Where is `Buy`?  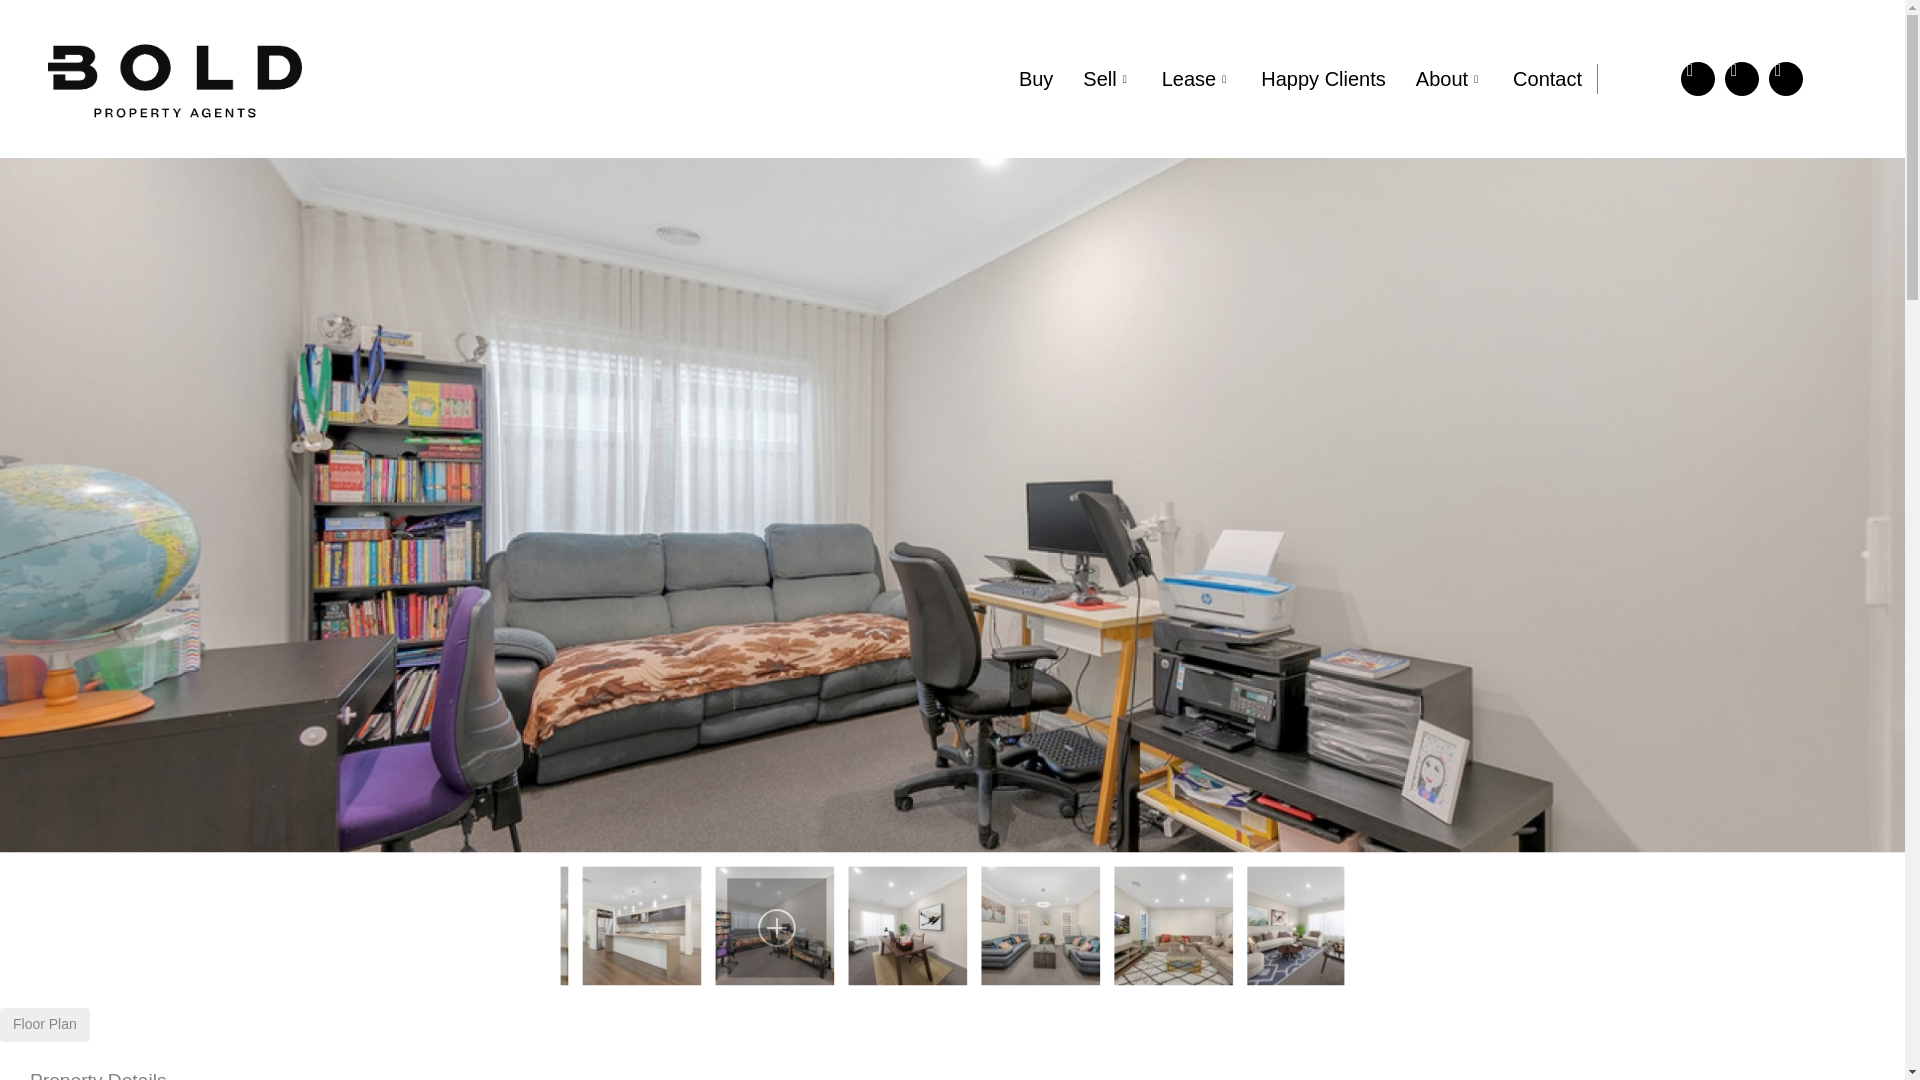
Buy is located at coordinates (1036, 78).